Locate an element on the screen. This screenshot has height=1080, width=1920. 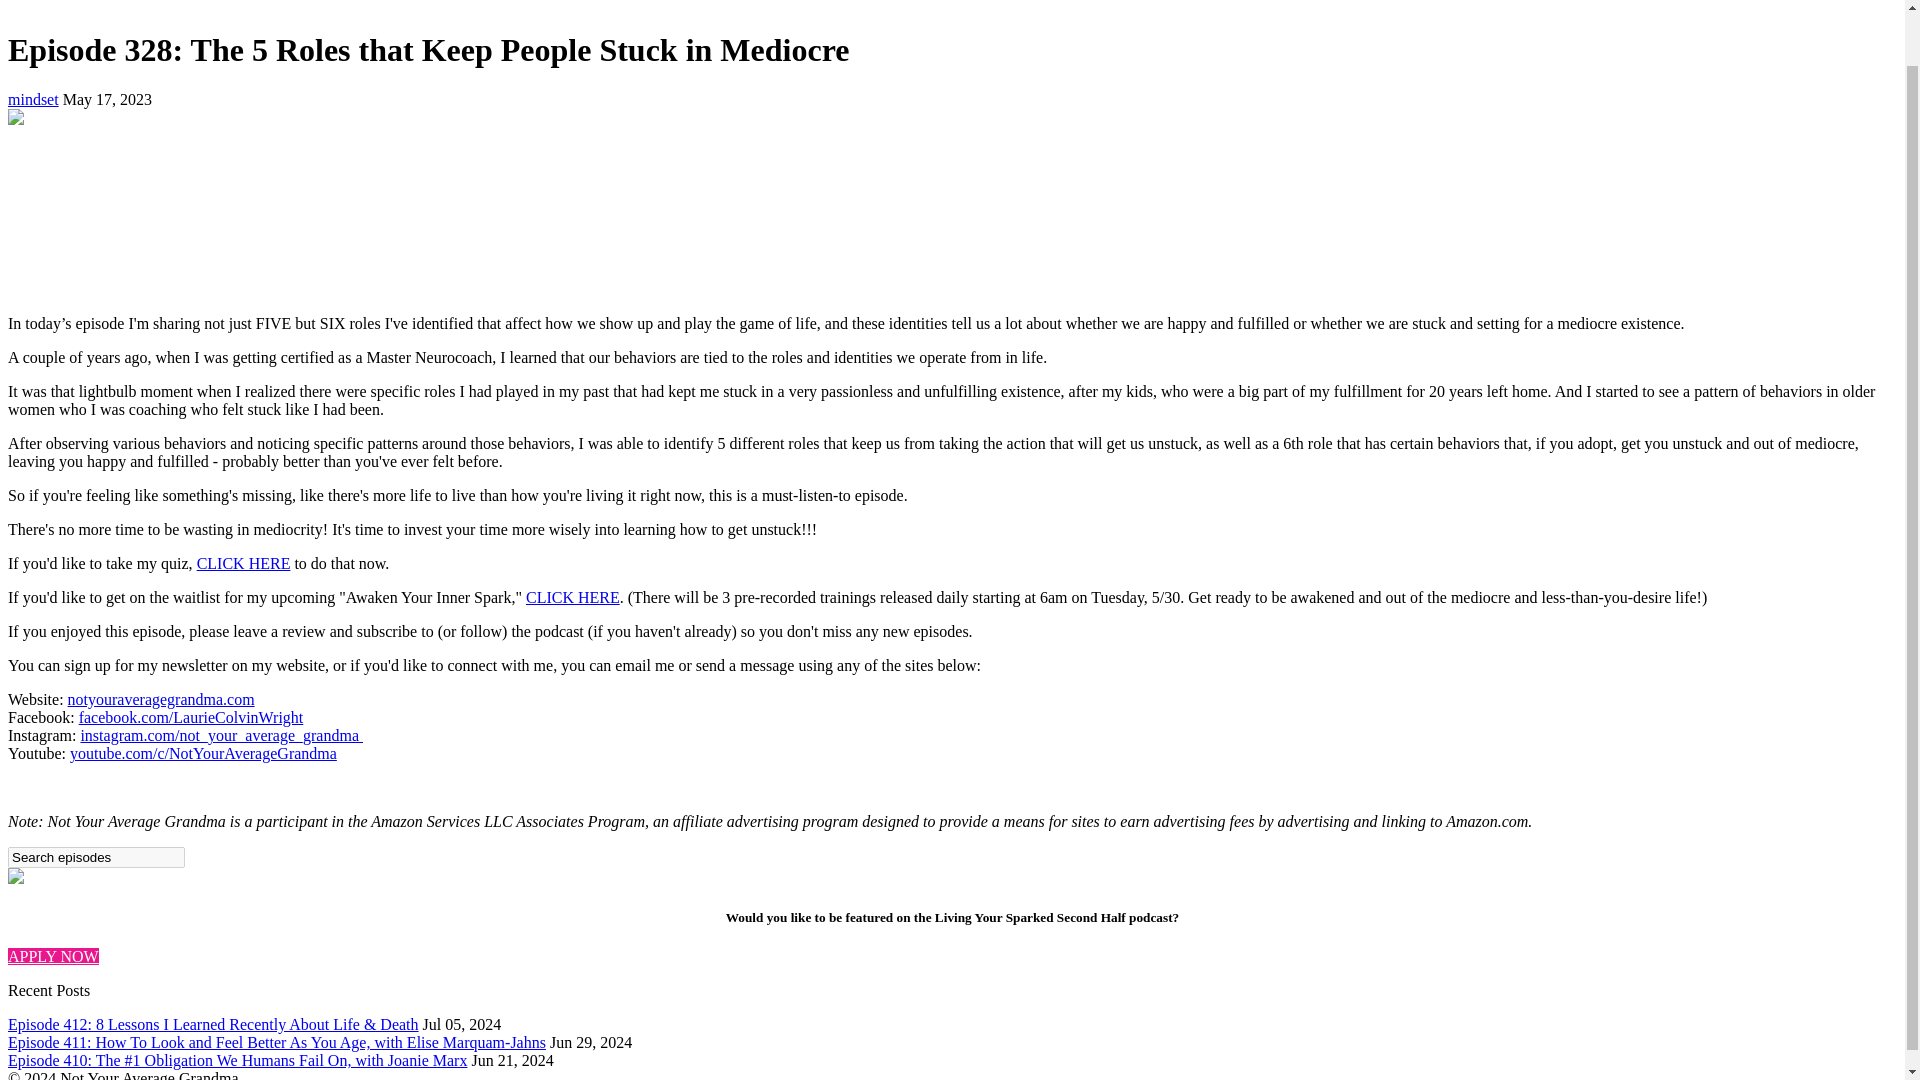
APPLY NOW is located at coordinates (53, 956).